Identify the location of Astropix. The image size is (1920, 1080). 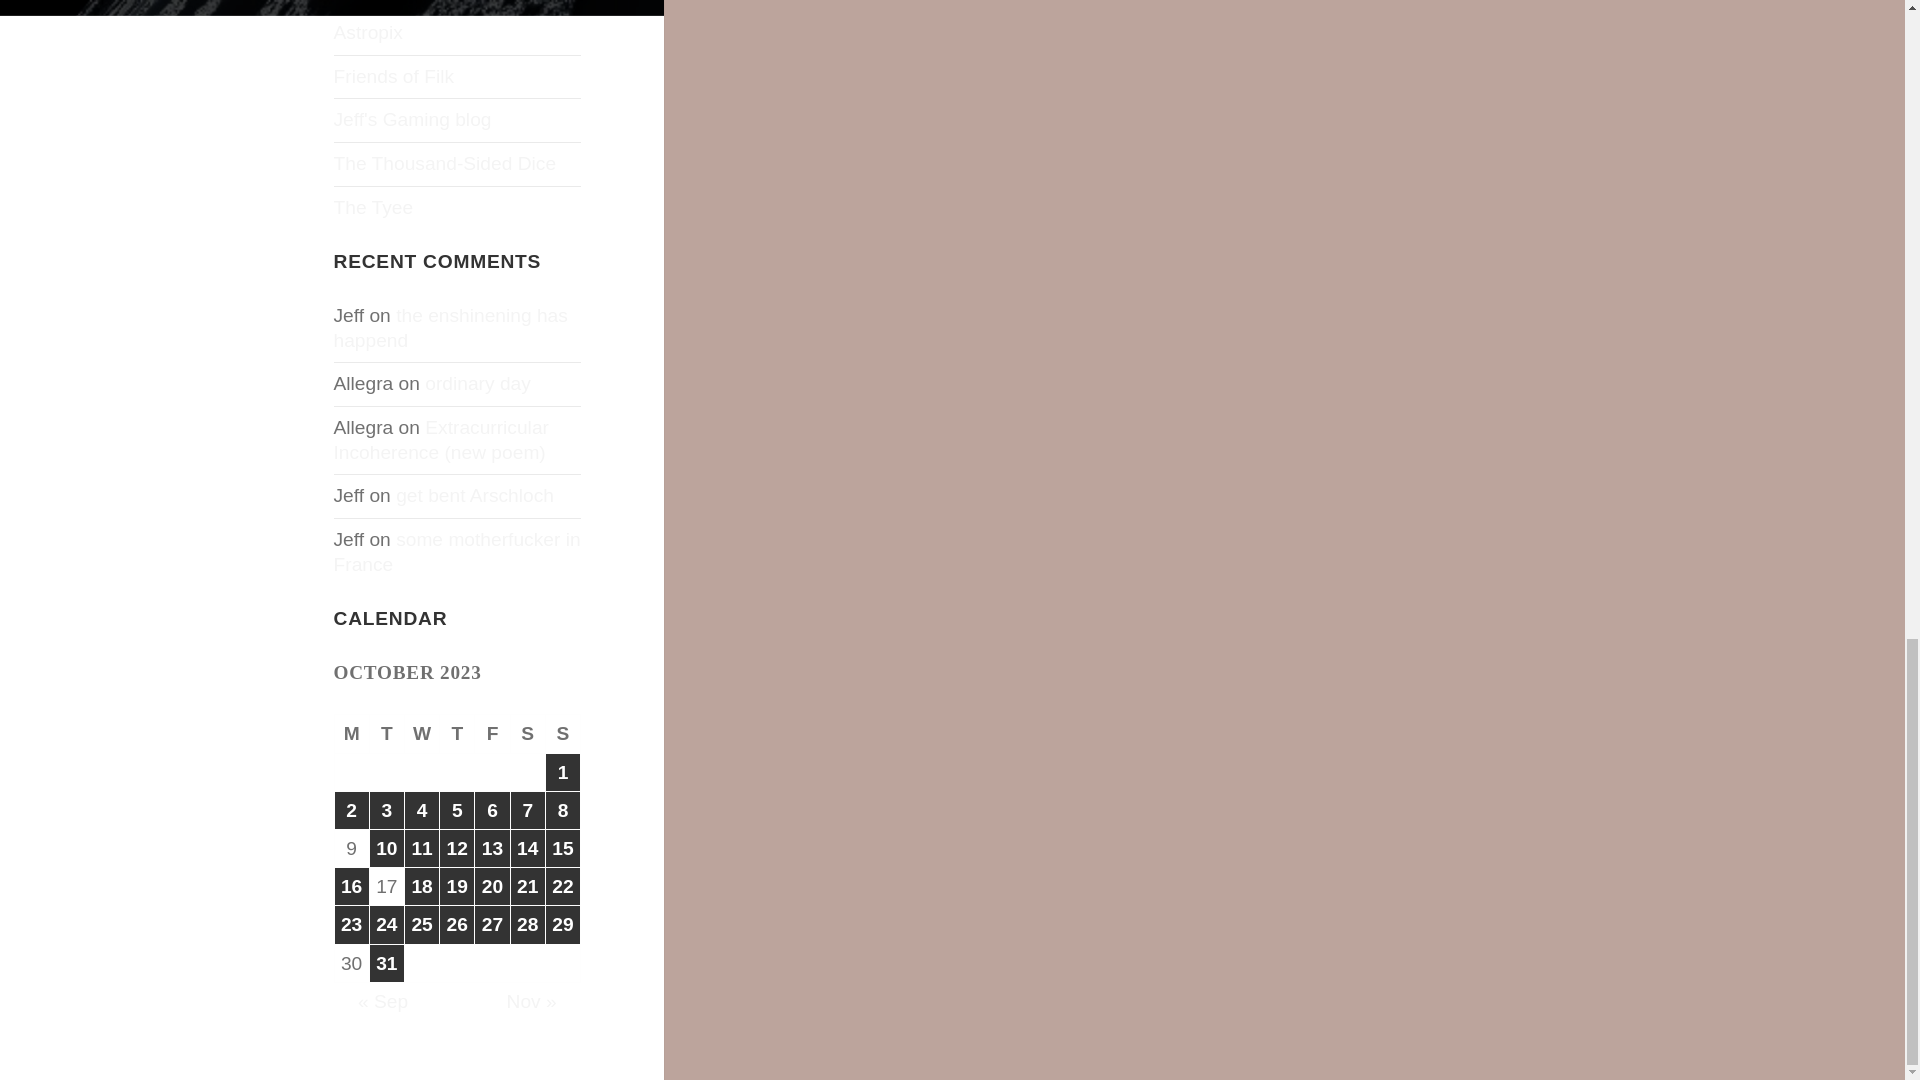
(368, 32).